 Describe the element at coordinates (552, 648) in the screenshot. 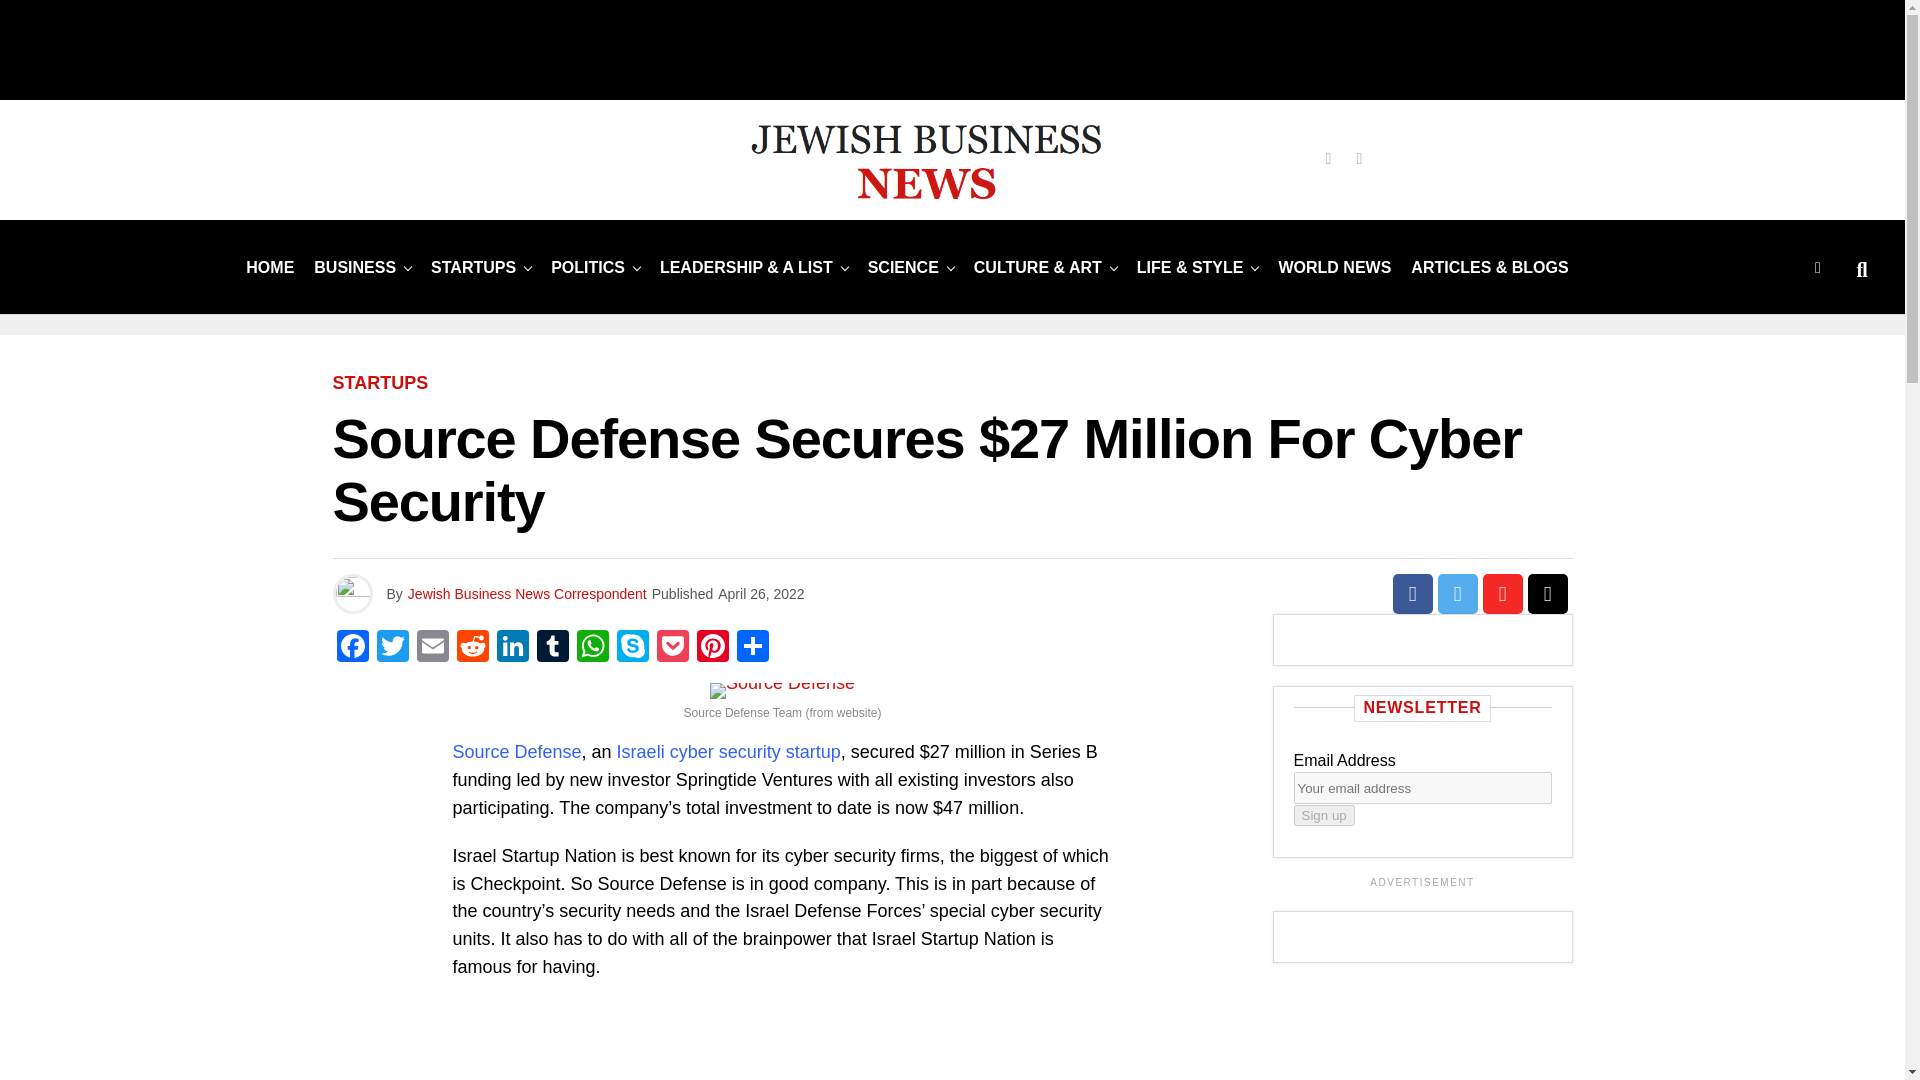

I see `Tumblr` at that location.